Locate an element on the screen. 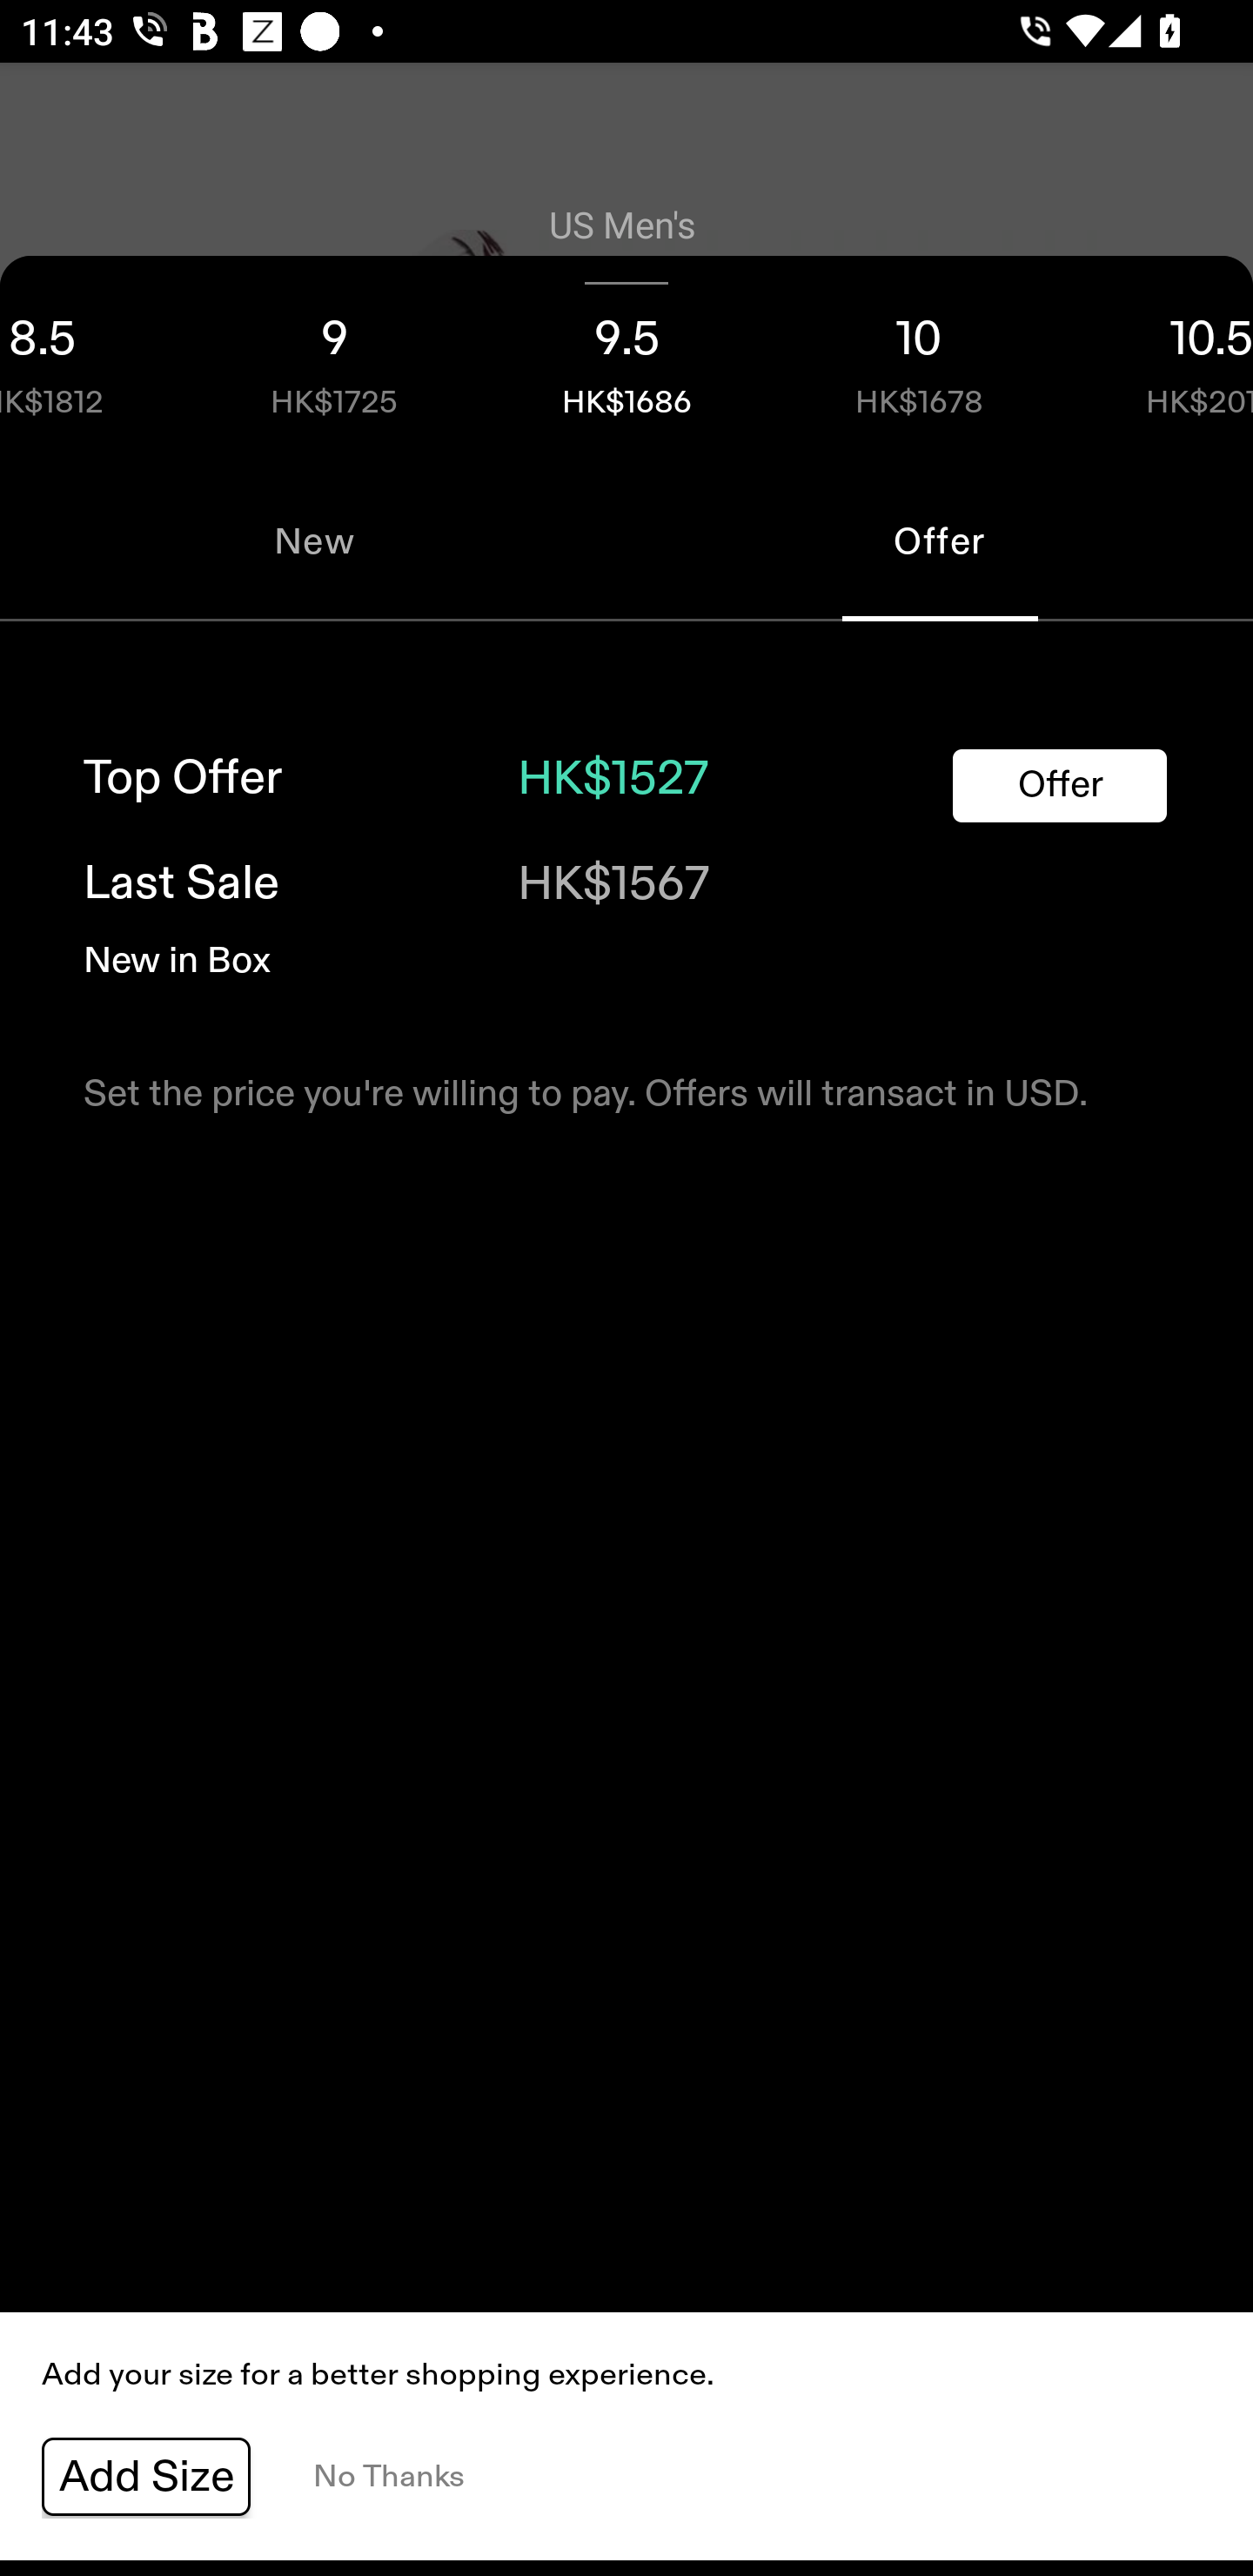  10 HK$1678 is located at coordinates (919, 359).